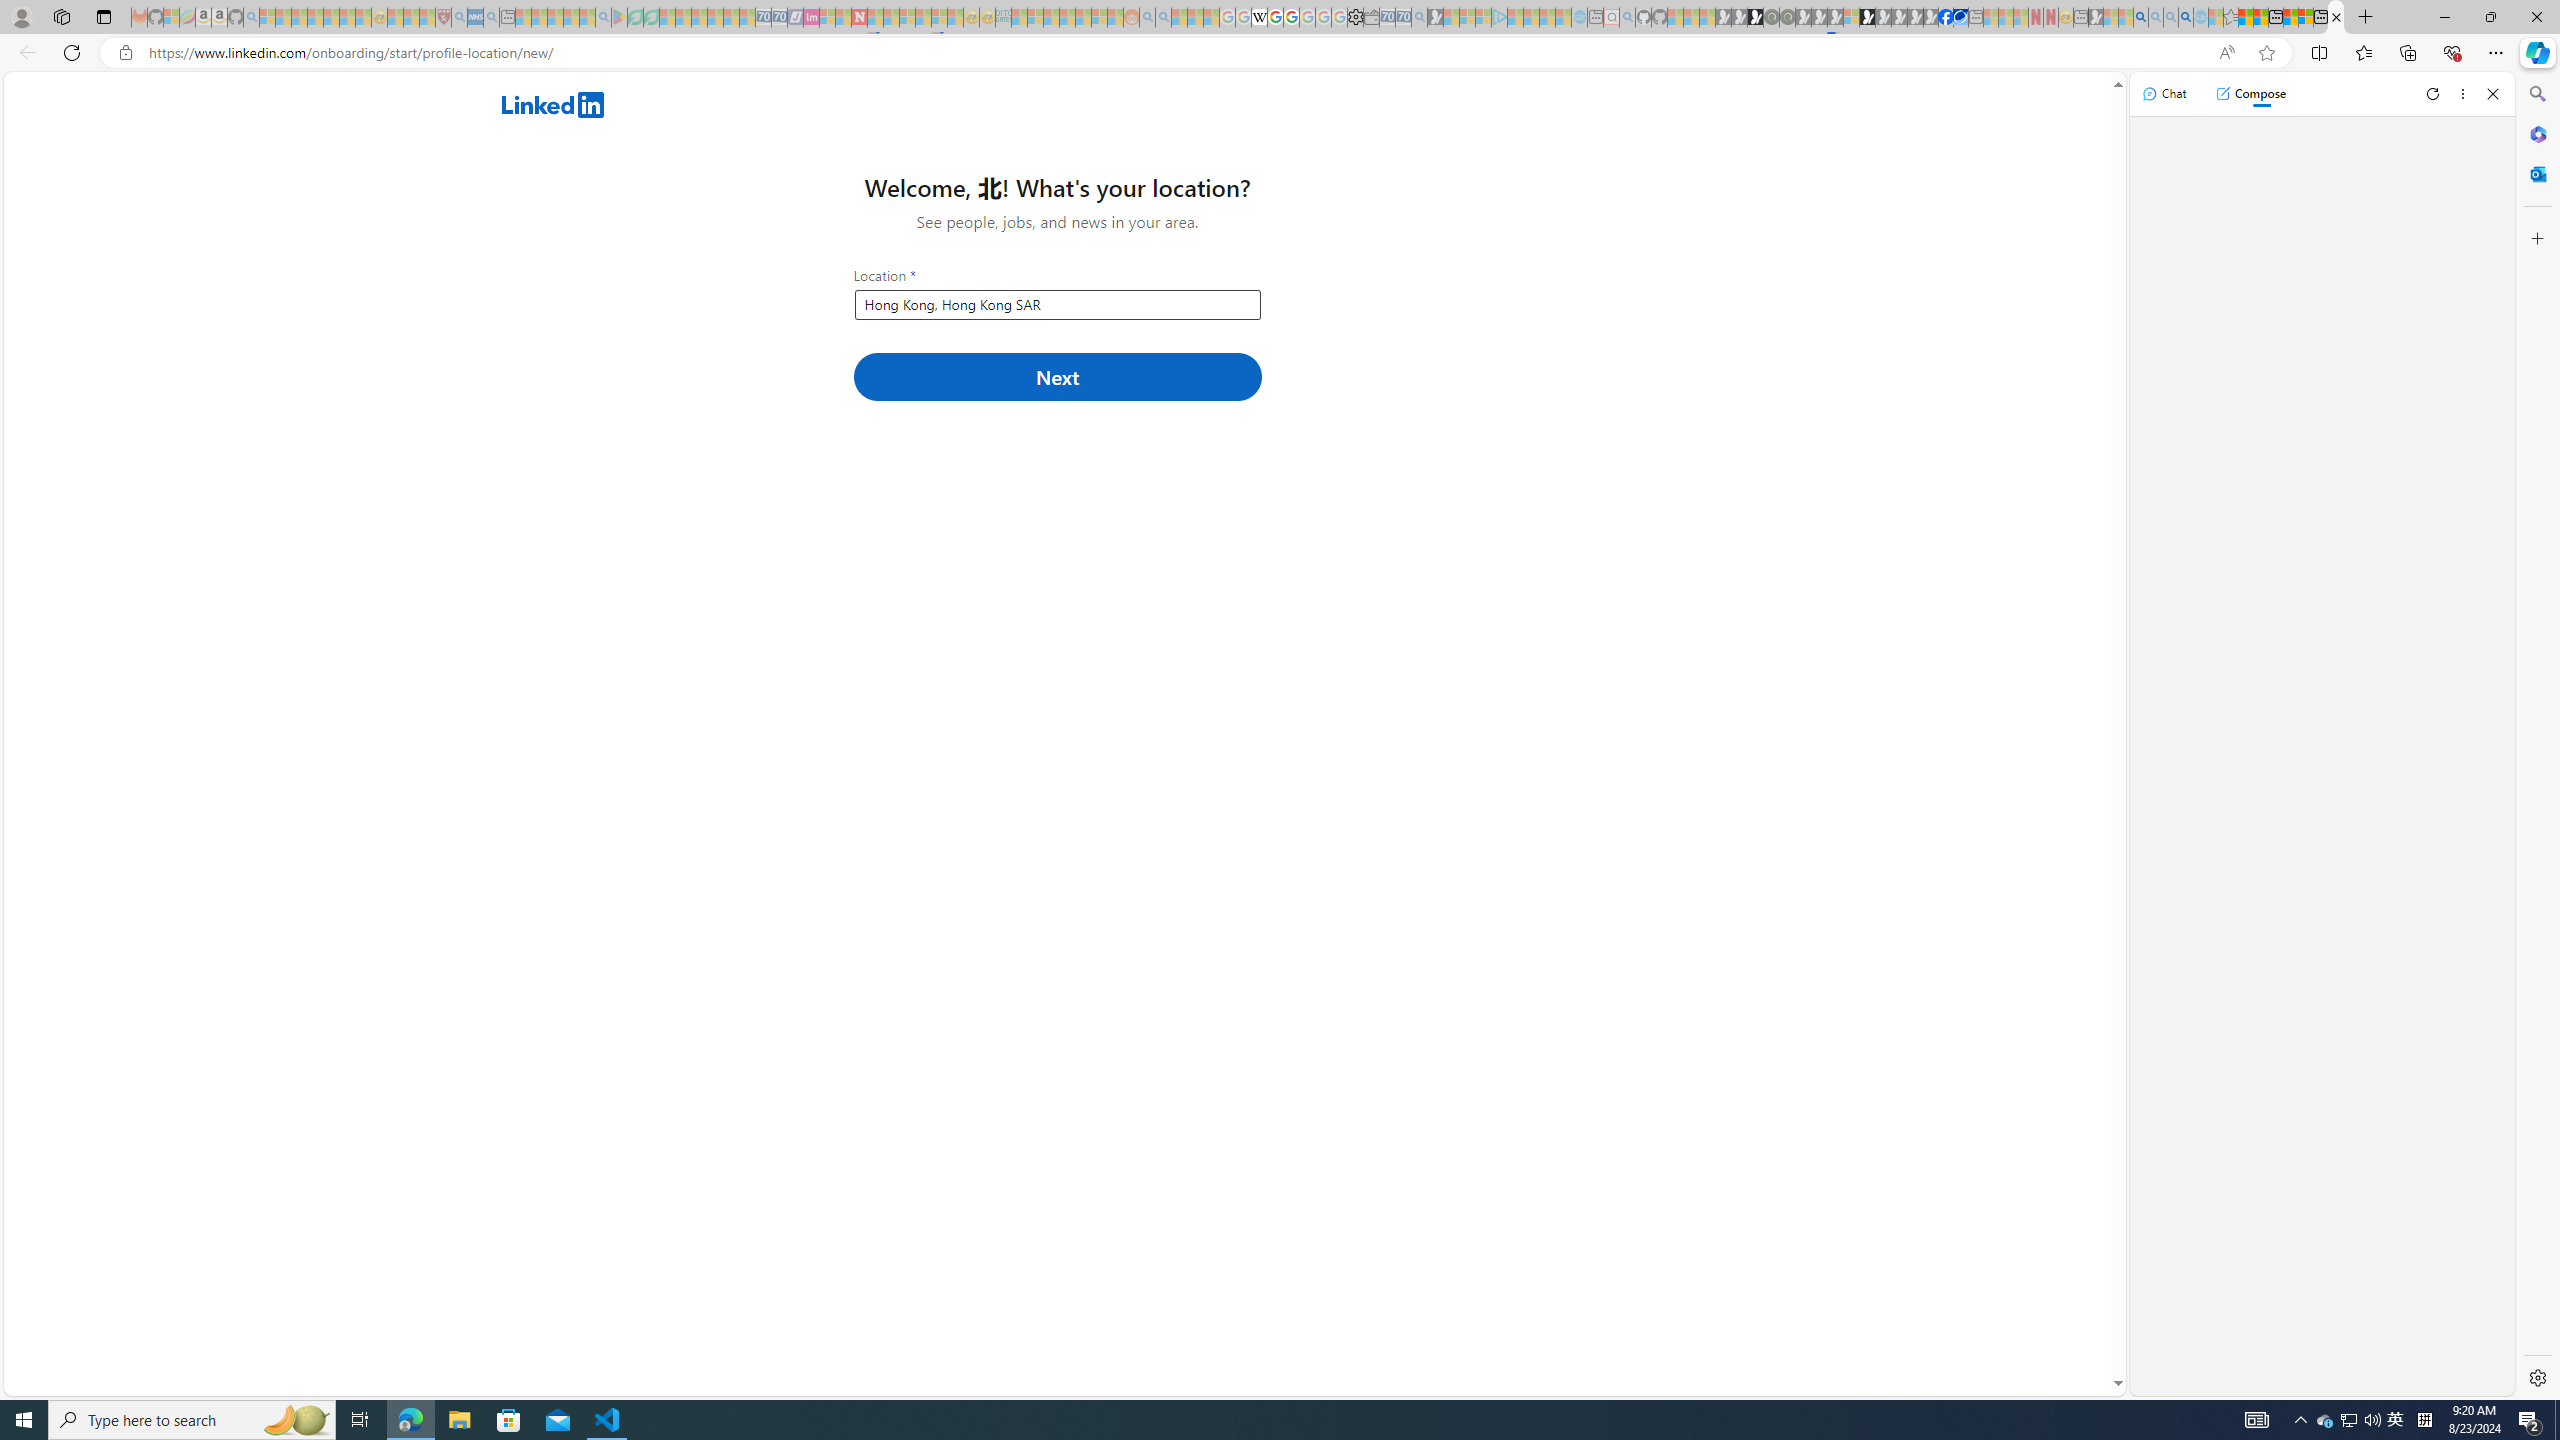 This screenshot has width=2560, height=1440. I want to click on Kinda Frugal - MSN - Sleeping, so click(1084, 17).